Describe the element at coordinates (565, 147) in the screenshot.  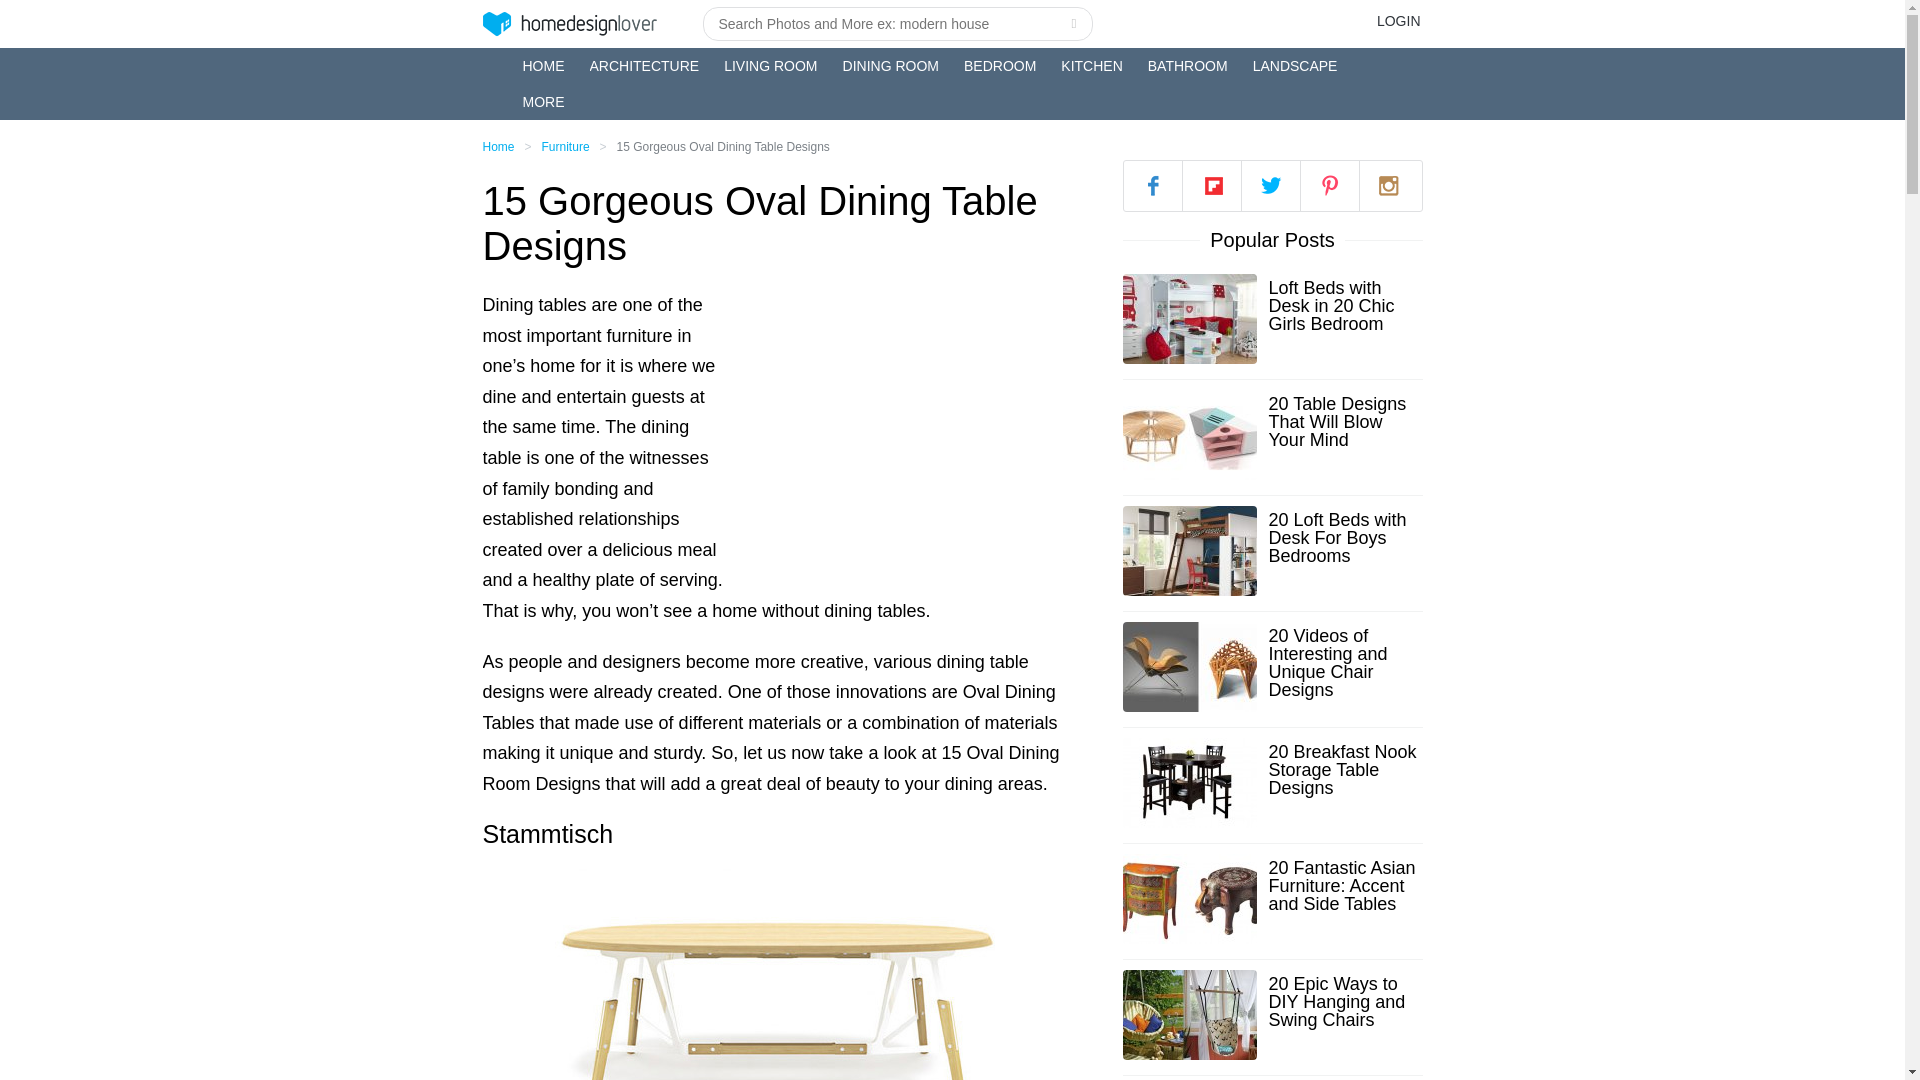
I see `Furniture` at that location.